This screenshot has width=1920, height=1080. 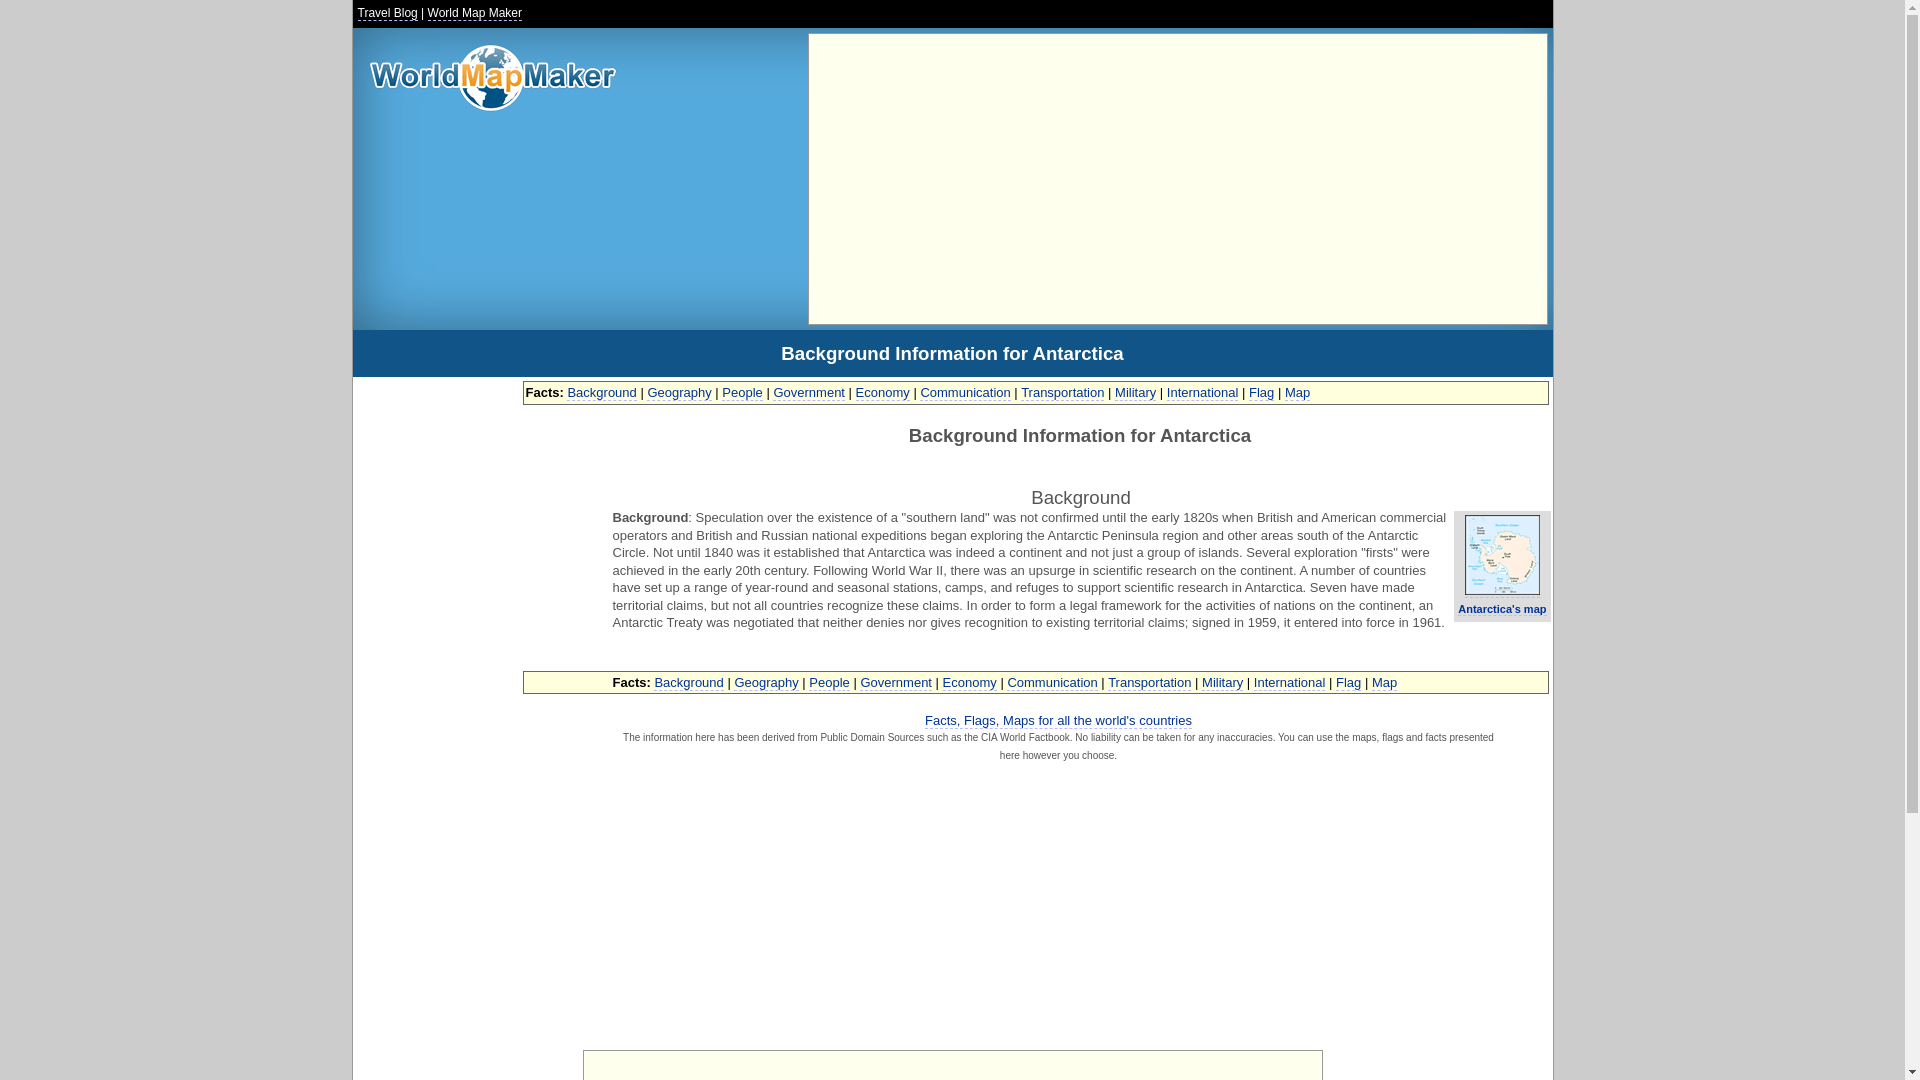 I want to click on Geography, so click(x=678, y=392).